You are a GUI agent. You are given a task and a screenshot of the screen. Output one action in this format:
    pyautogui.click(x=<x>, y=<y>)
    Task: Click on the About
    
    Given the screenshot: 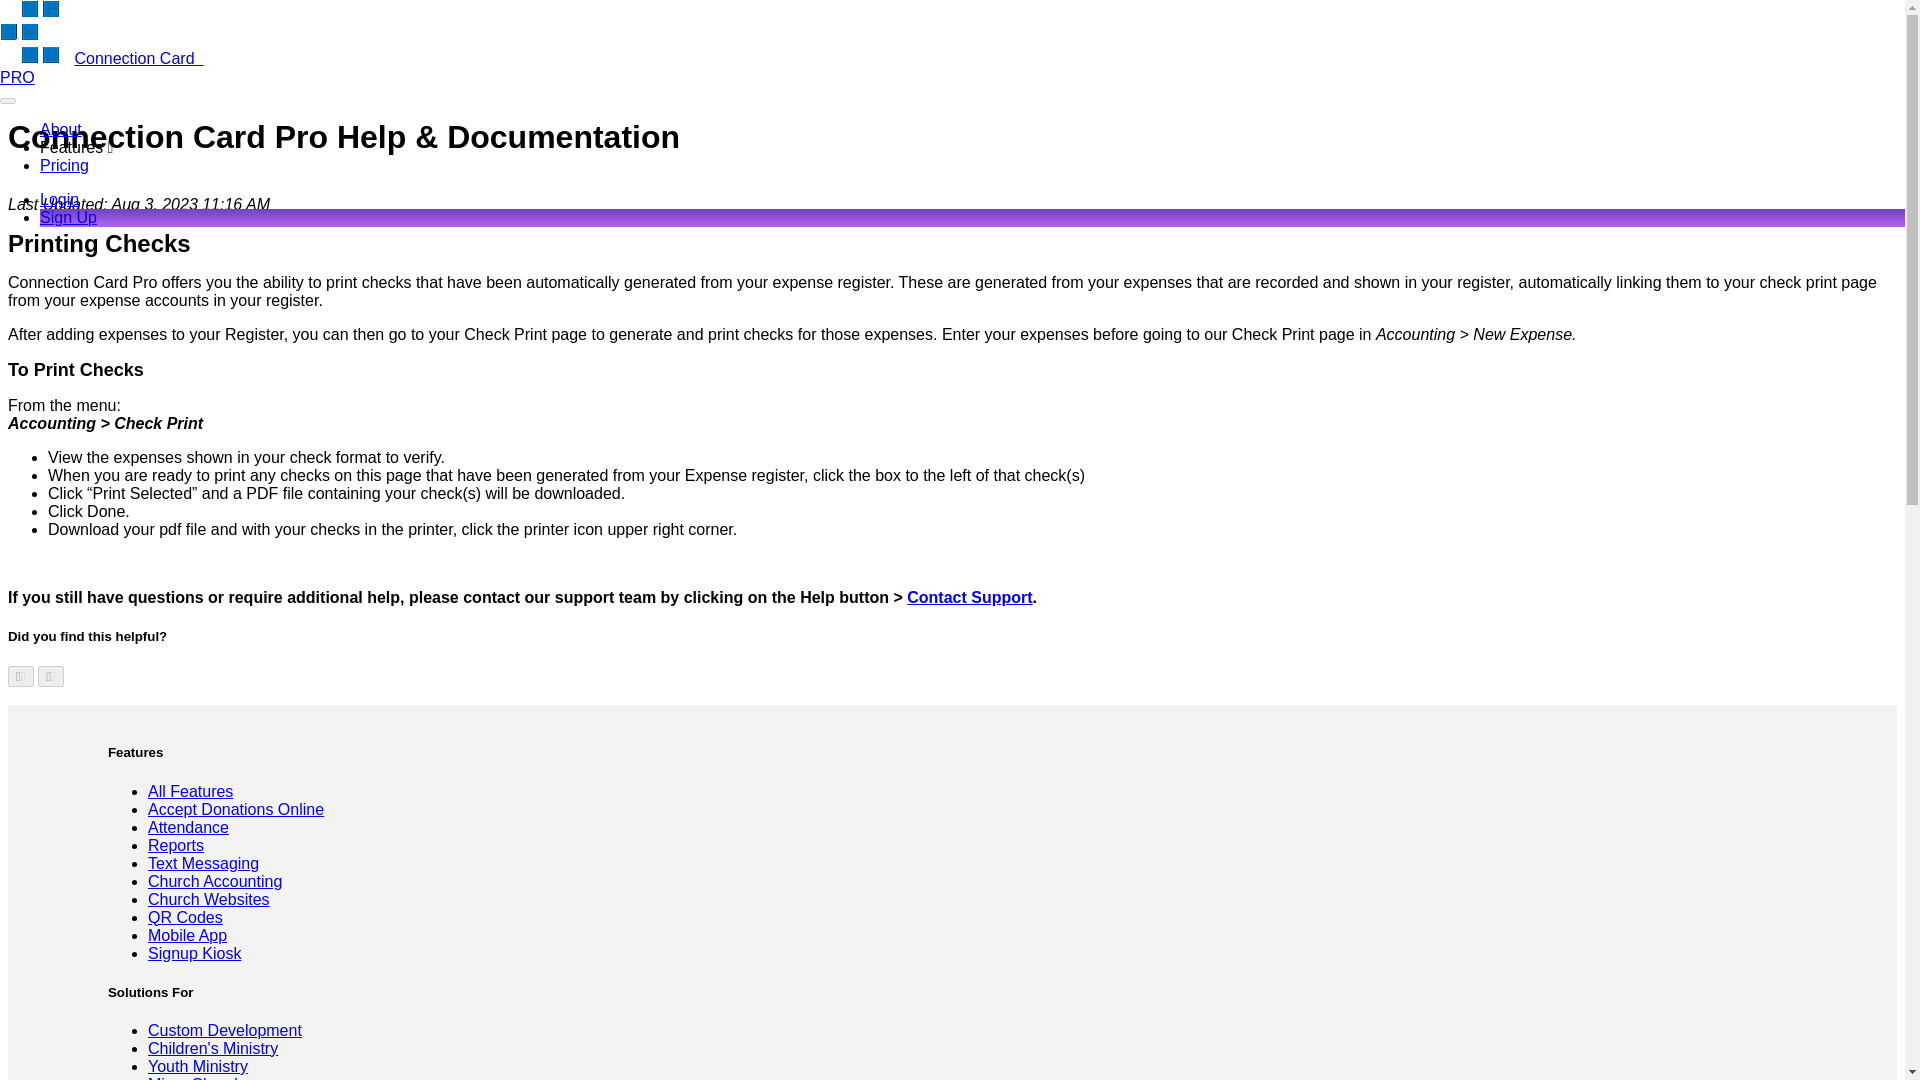 What is the action you would take?
    pyautogui.click(x=61, y=129)
    